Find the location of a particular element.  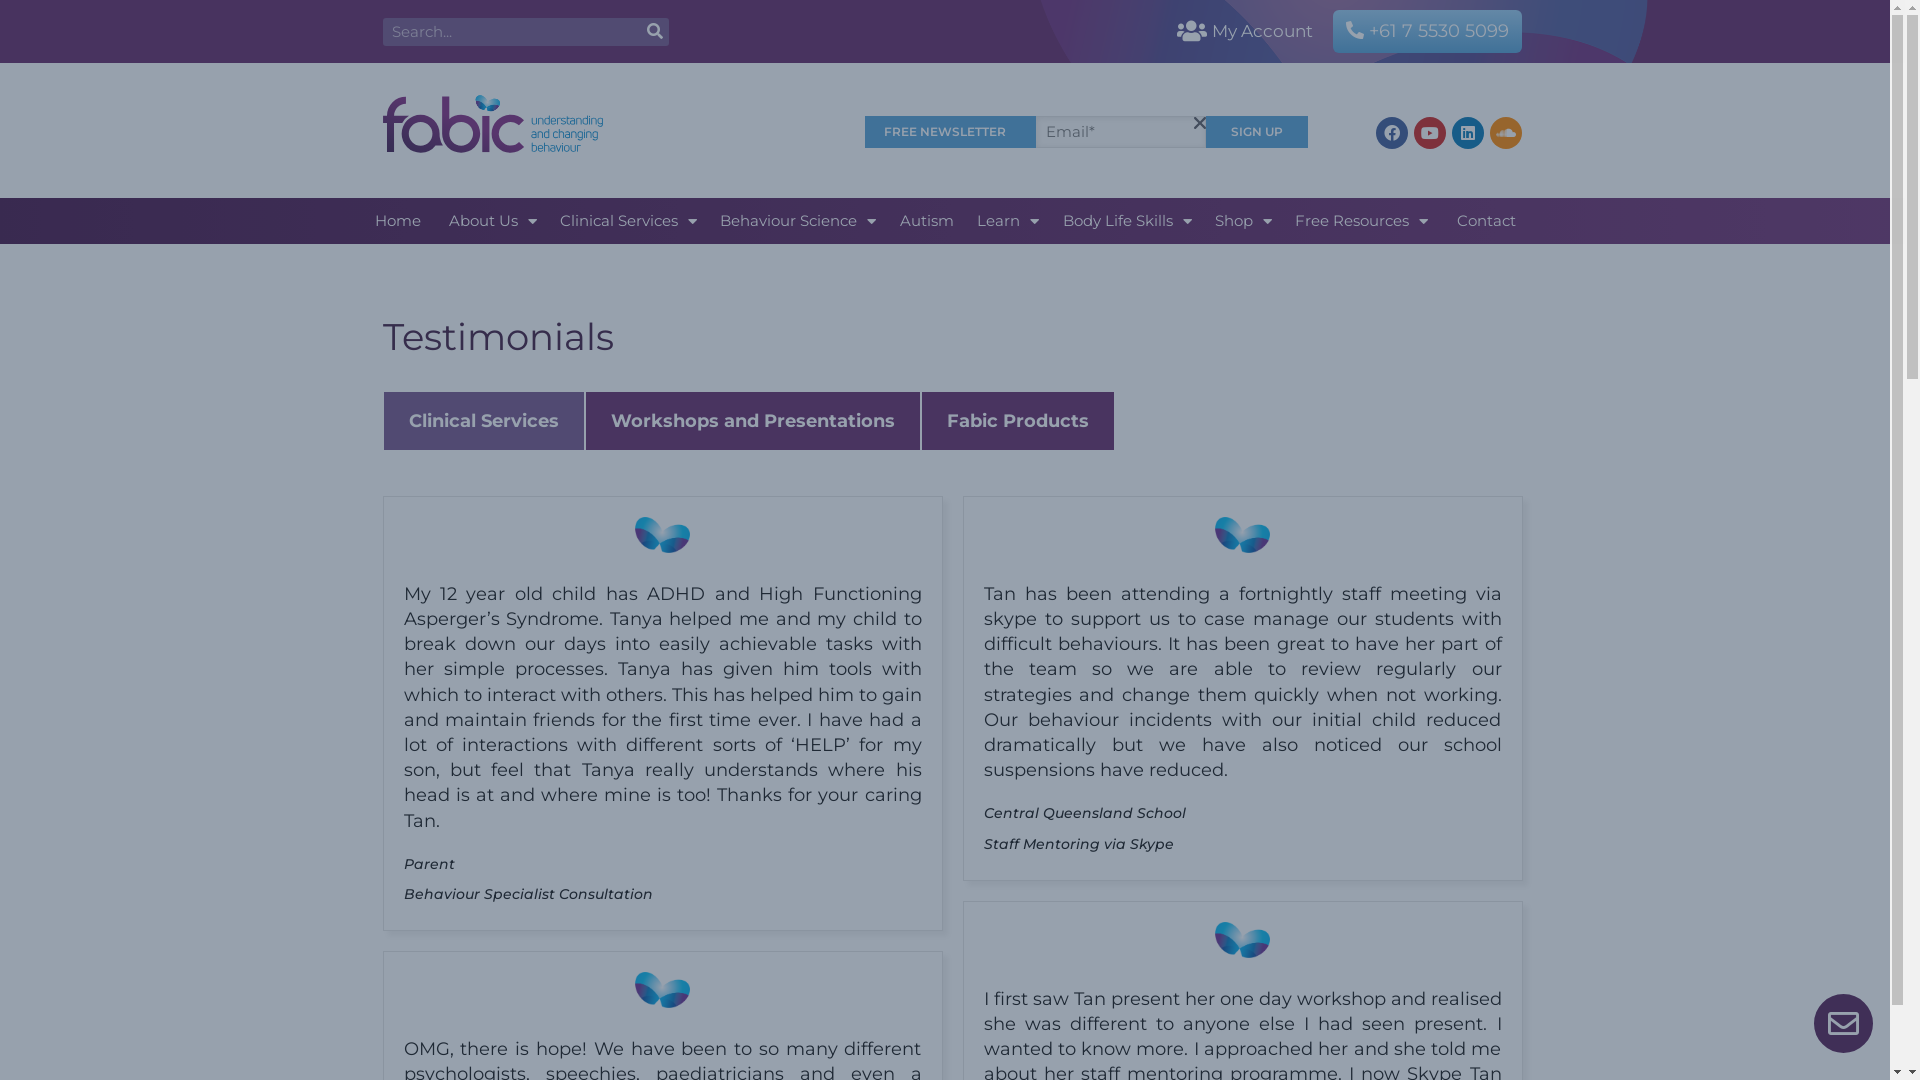

Autism is located at coordinates (926, 221).